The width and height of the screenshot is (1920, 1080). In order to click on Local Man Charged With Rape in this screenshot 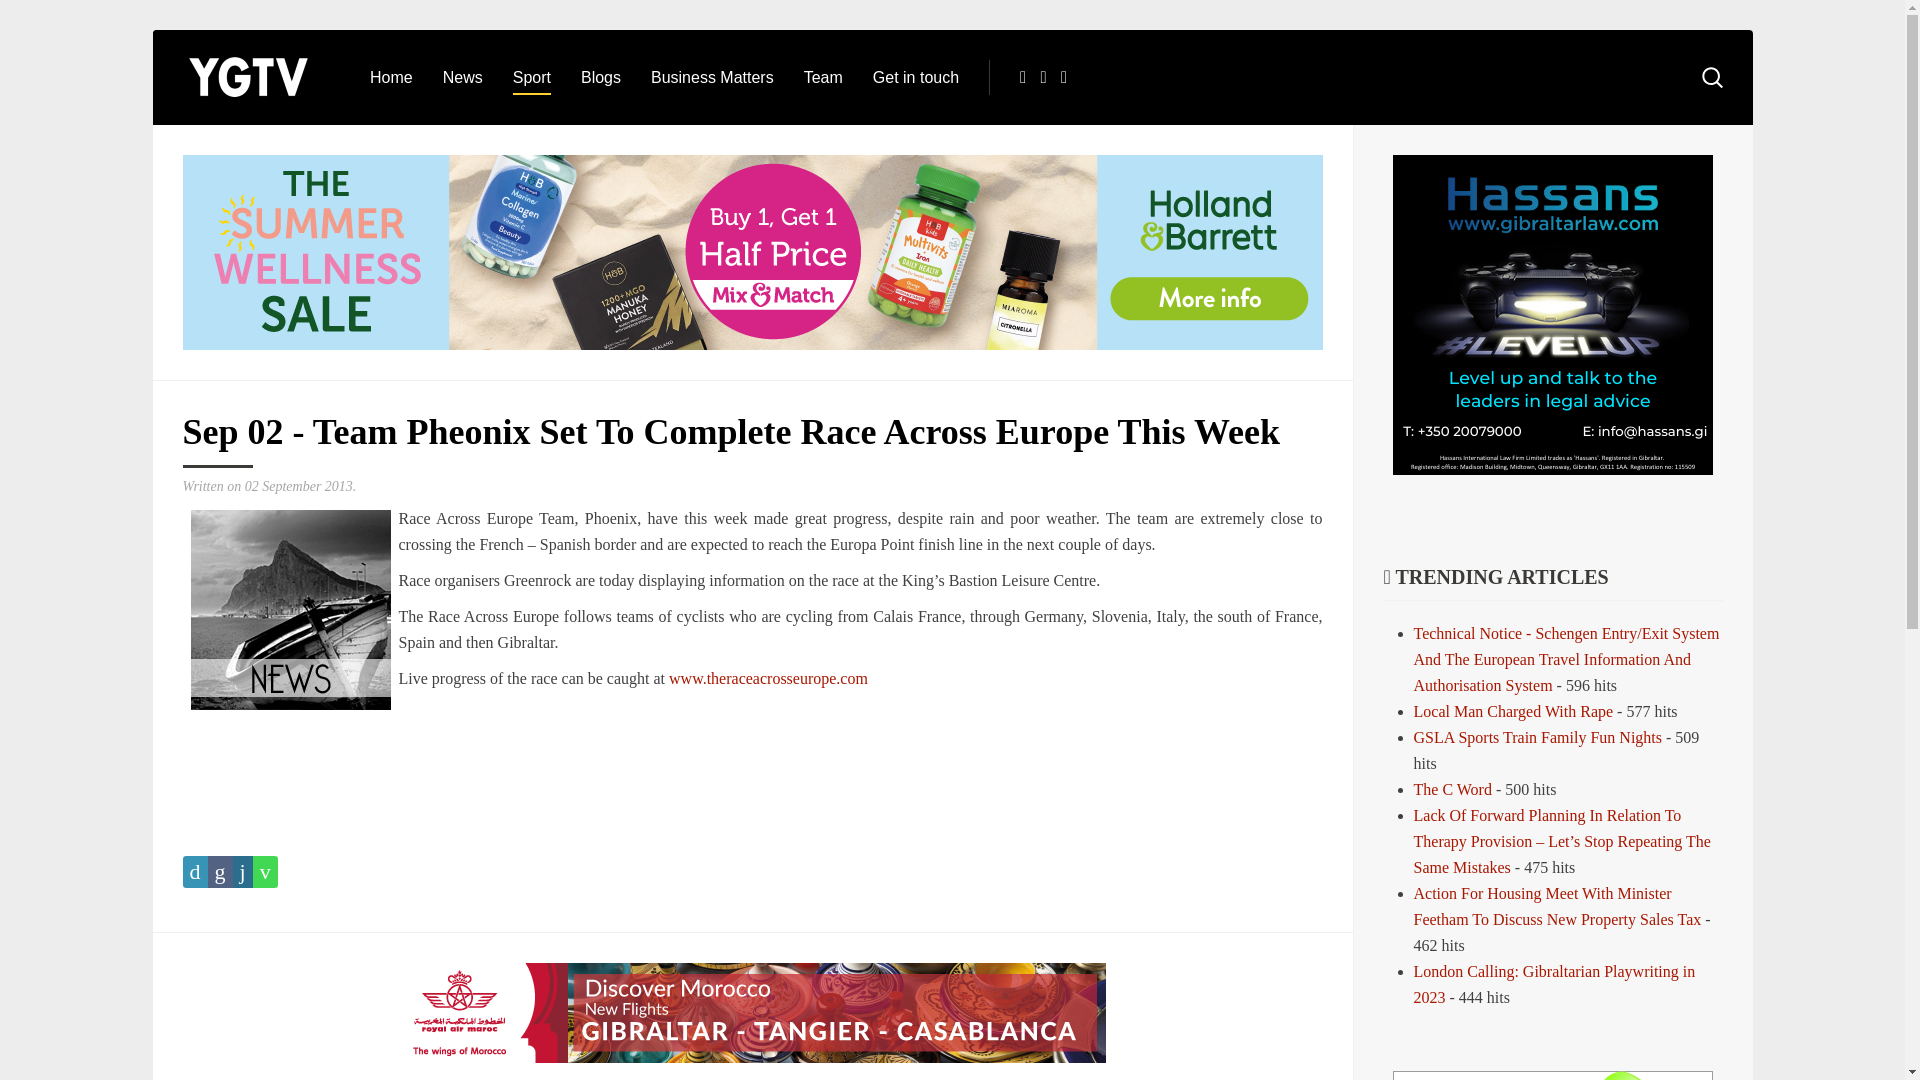, I will do `click(1516, 712)`.